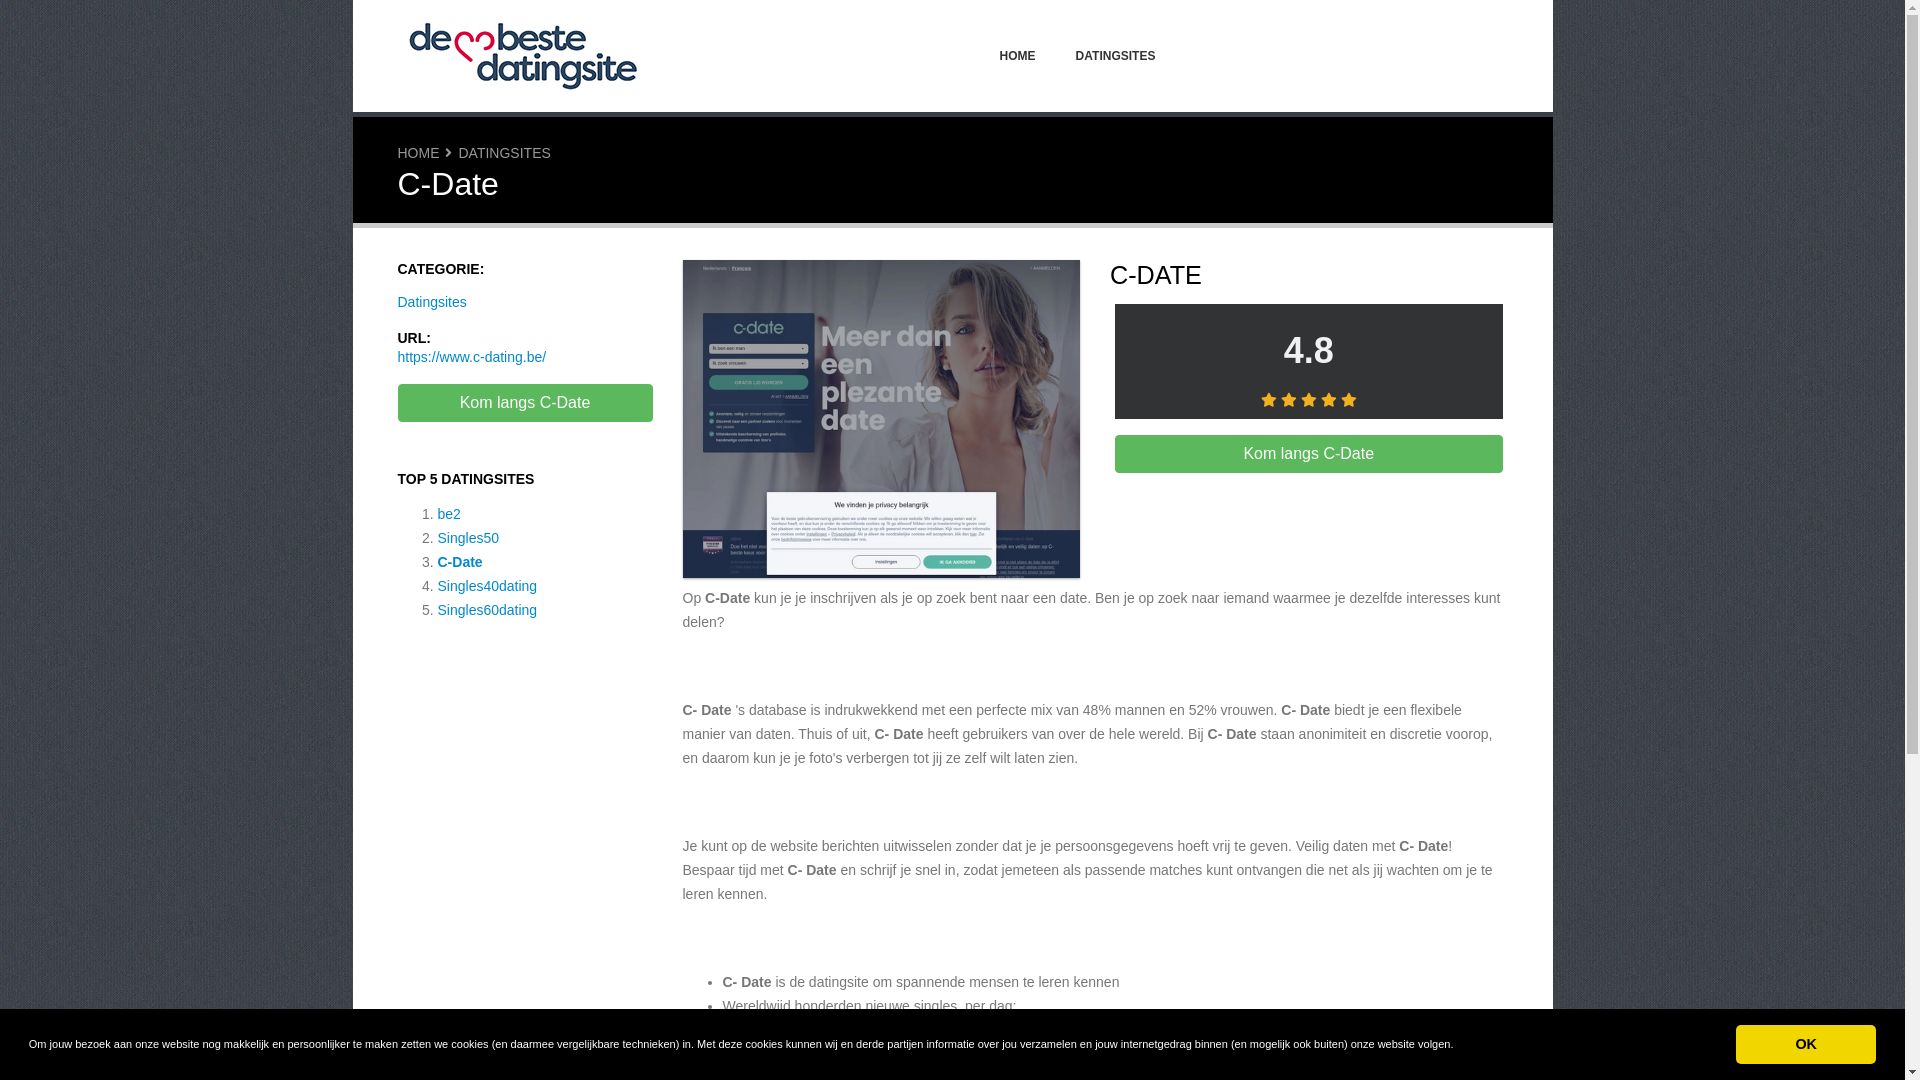 The image size is (1920, 1080). I want to click on HOME, so click(419, 153).